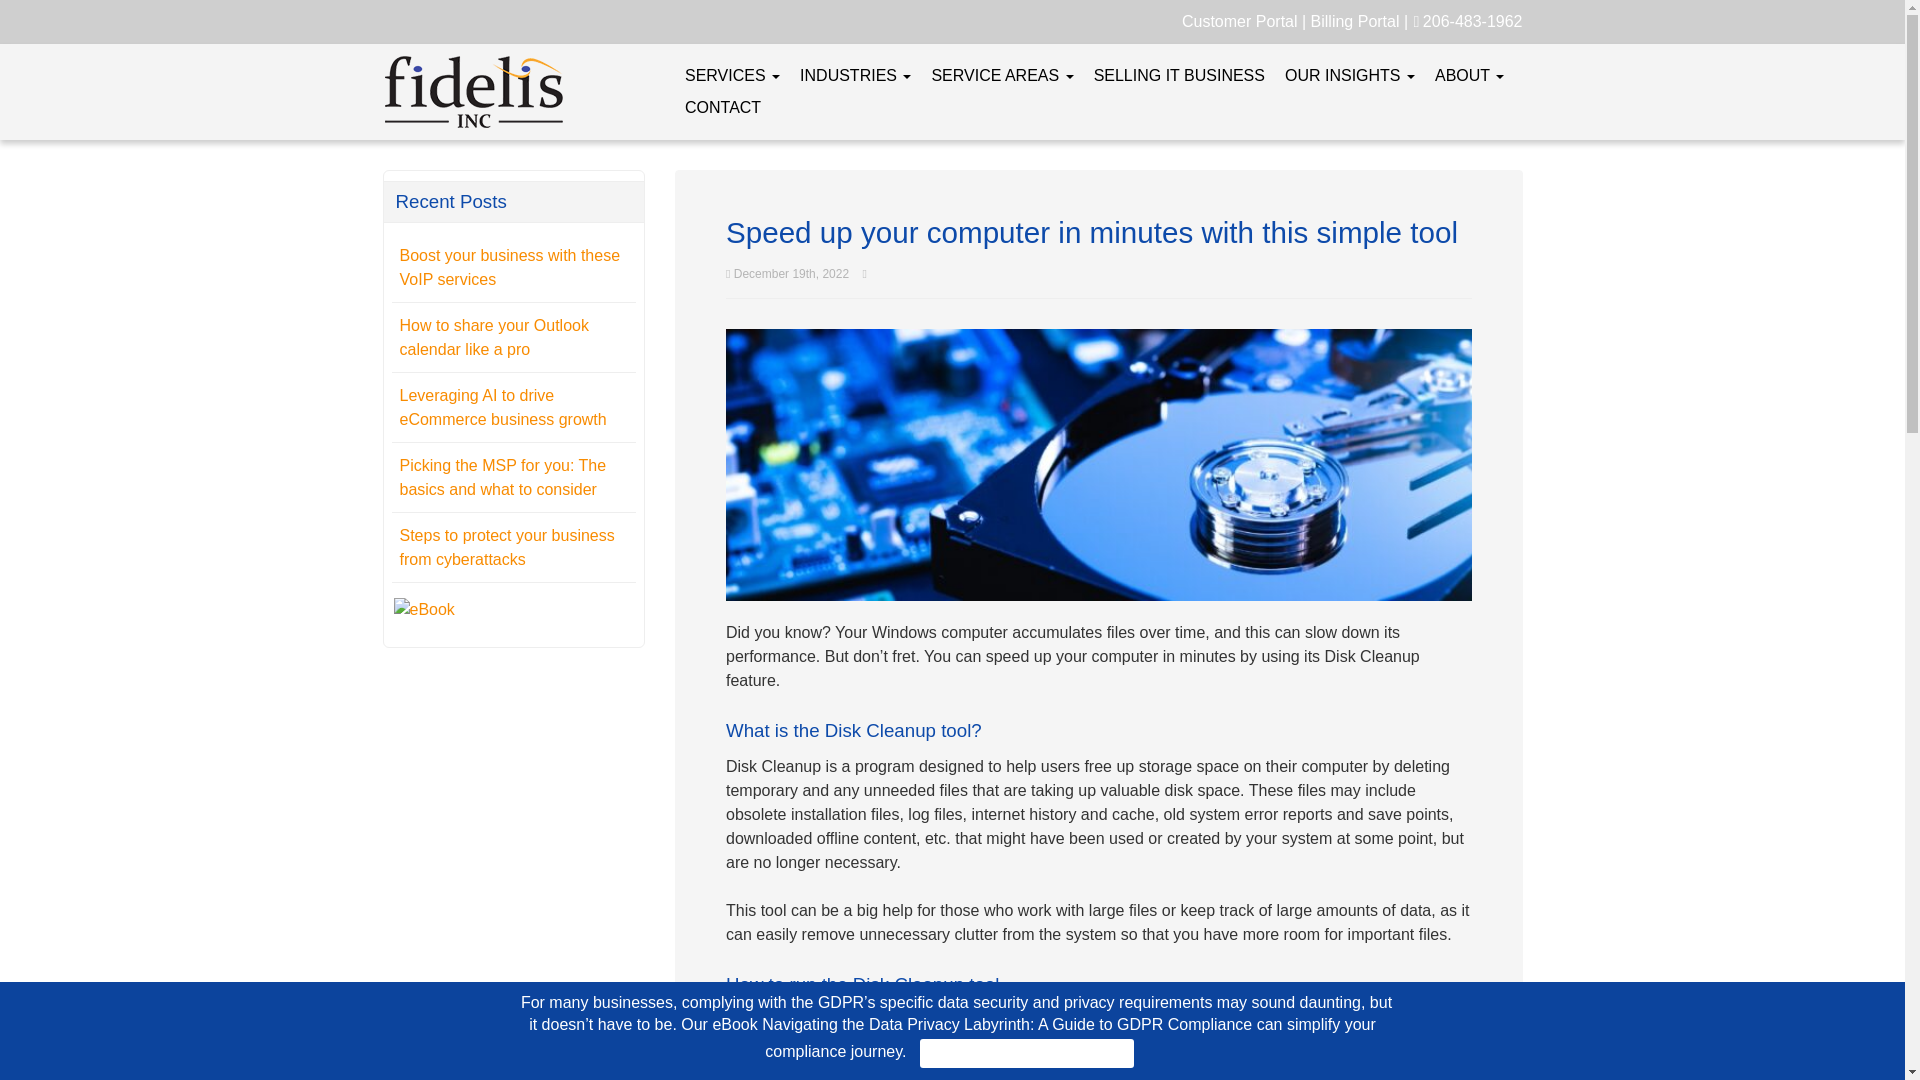 The height and width of the screenshot is (1080, 1920). I want to click on INDUSTRIES, so click(855, 76).